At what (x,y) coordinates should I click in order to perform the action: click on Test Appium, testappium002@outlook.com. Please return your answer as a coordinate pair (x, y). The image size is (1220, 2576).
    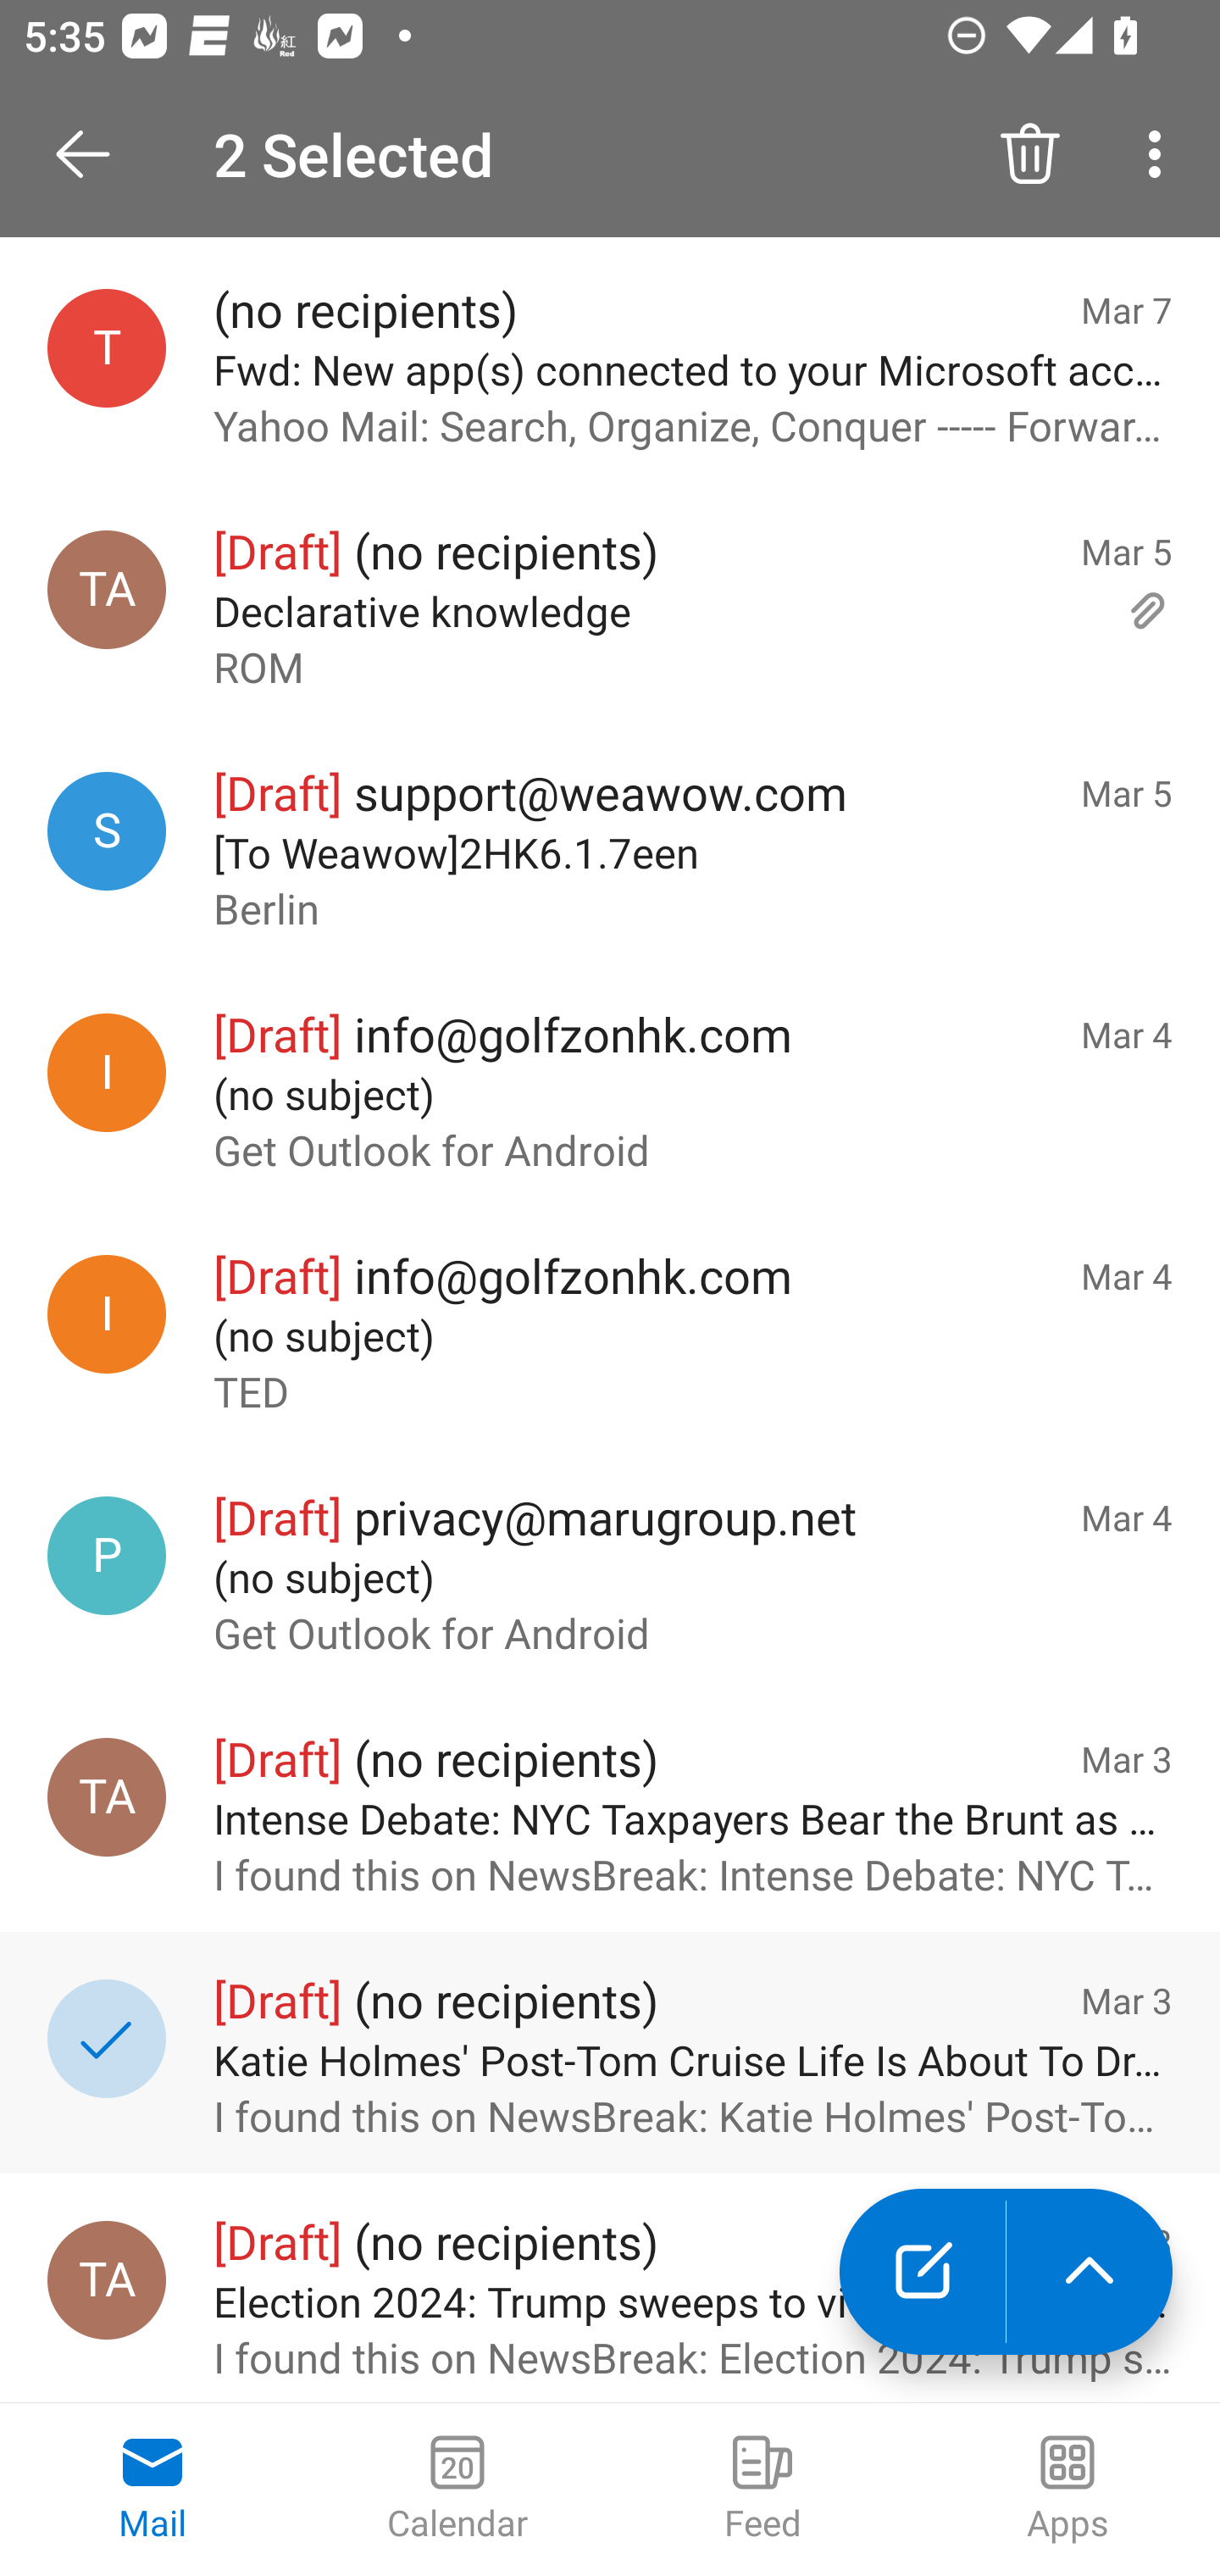
    Looking at the image, I should click on (107, 2279).